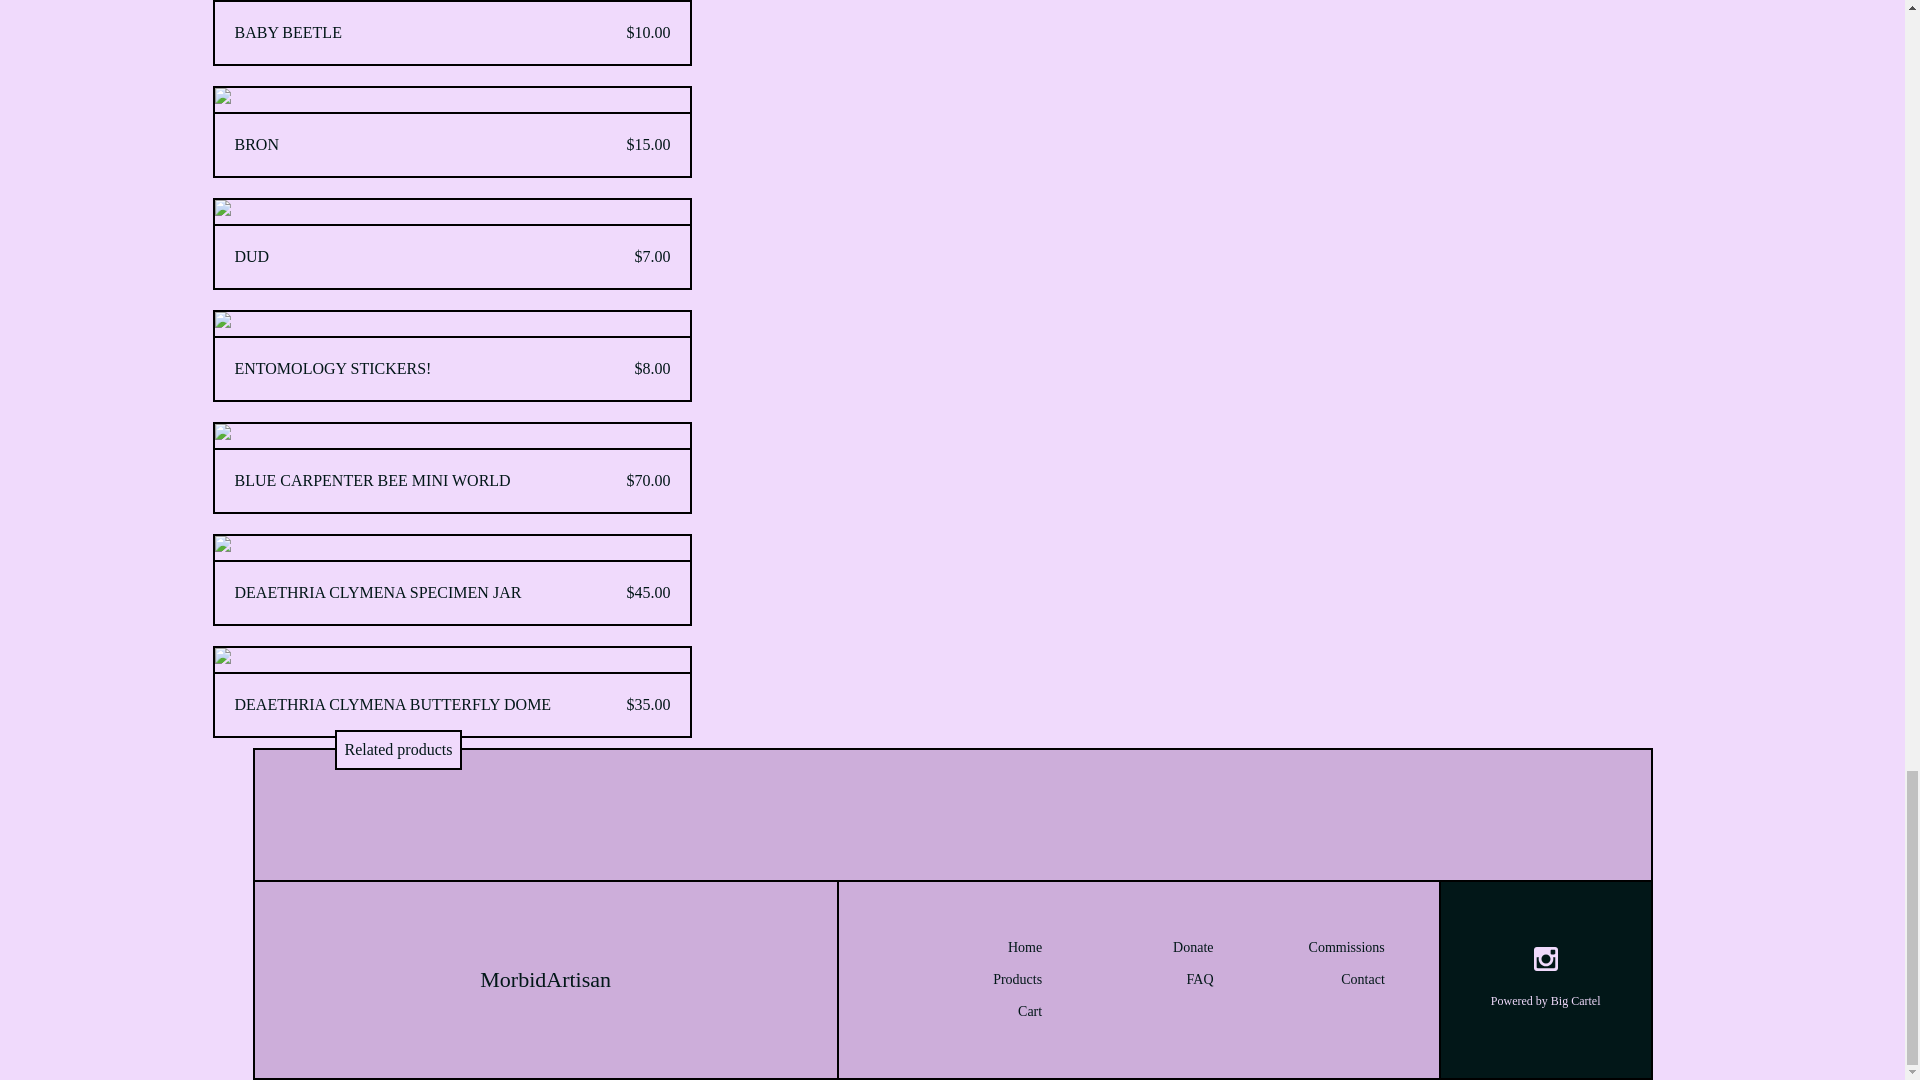  I want to click on Contact, so click(1310, 980).